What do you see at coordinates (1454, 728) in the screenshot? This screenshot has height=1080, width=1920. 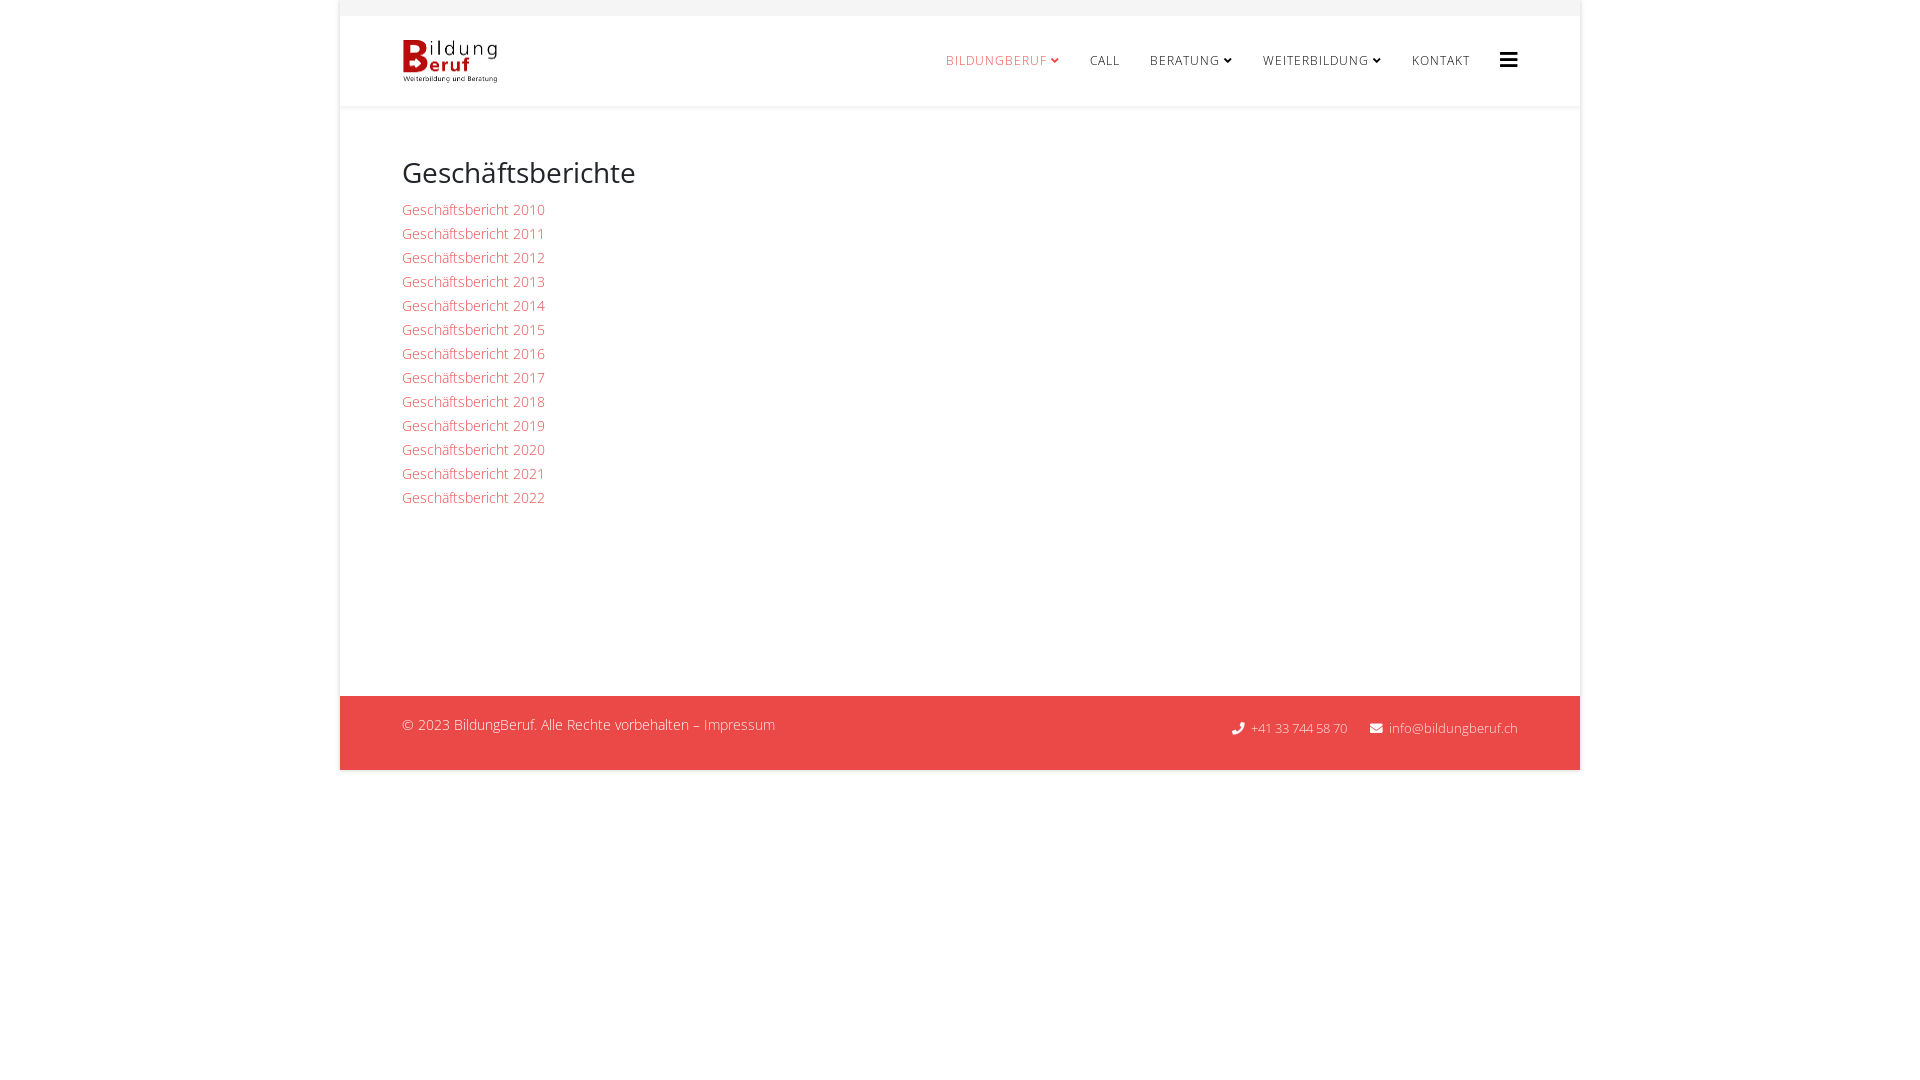 I see `info@bildungberuf.ch` at bounding box center [1454, 728].